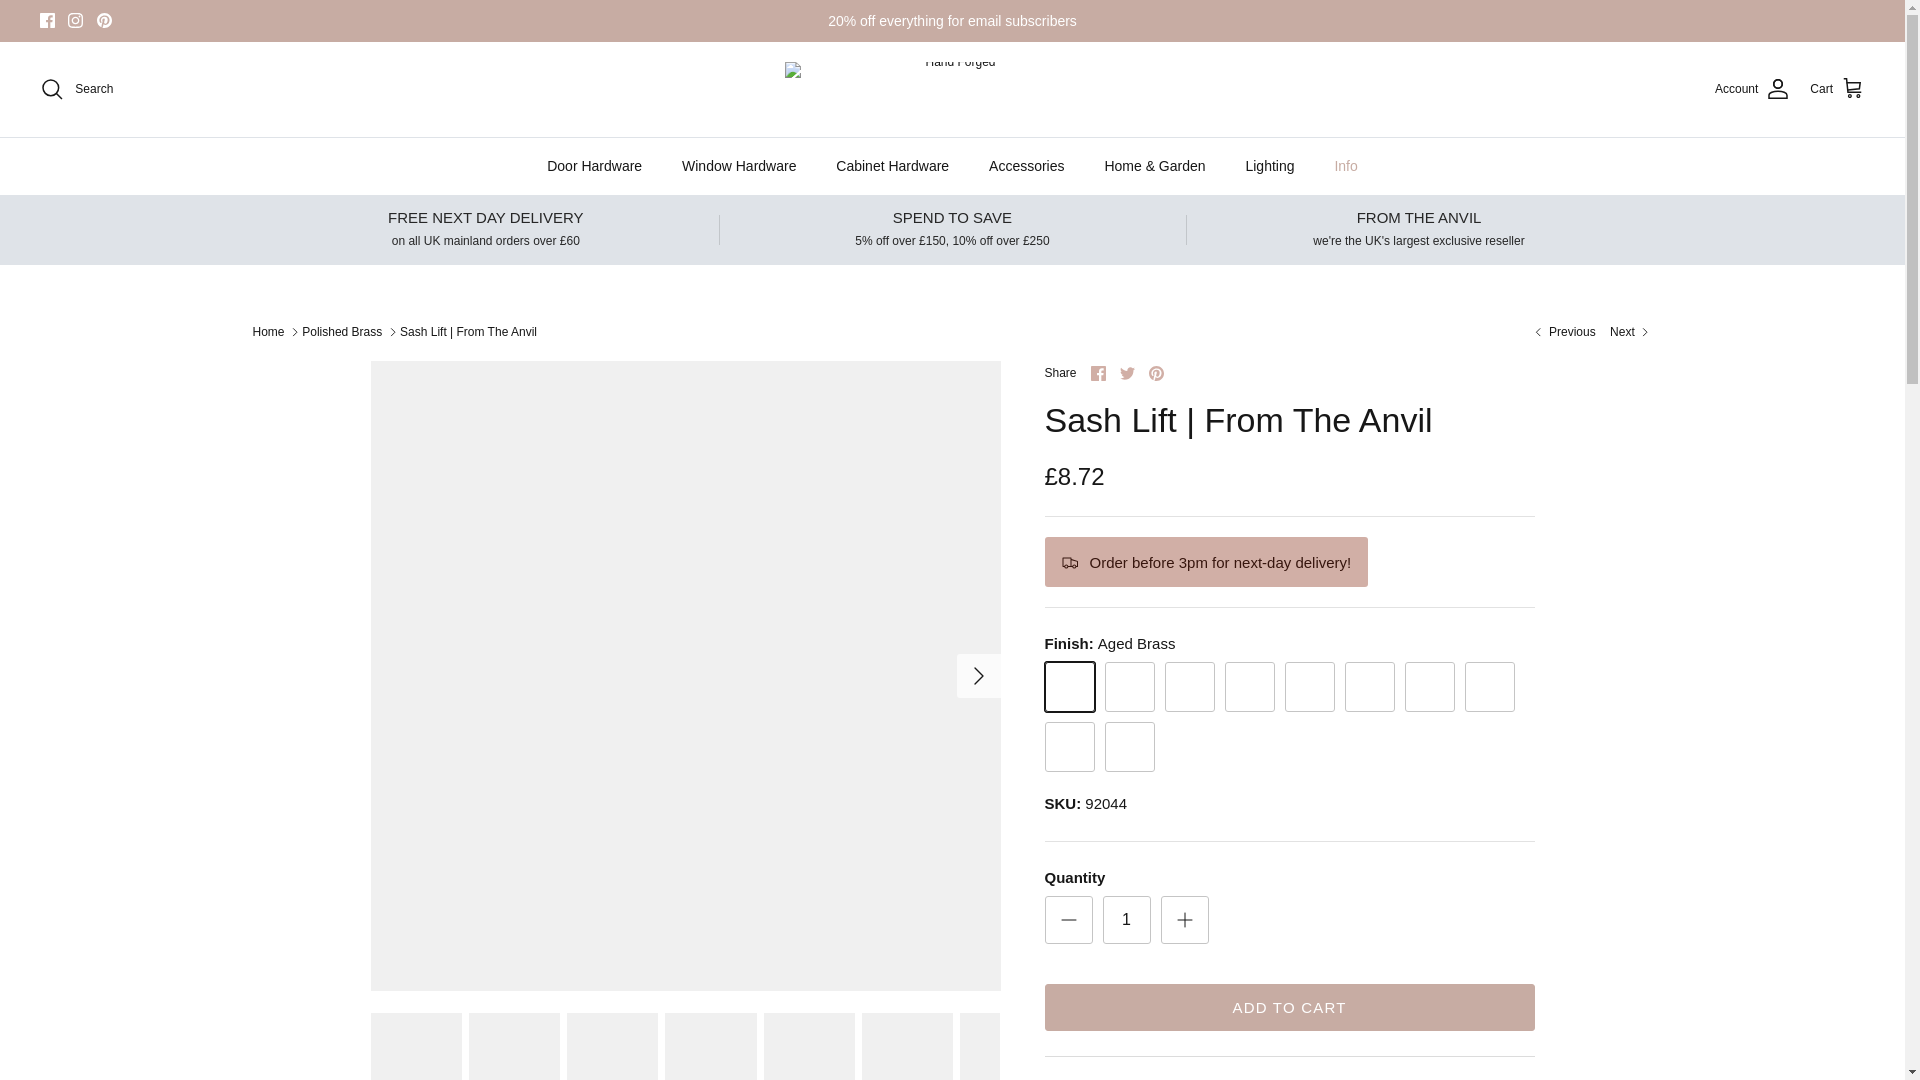  I want to click on Search, so click(76, 88).